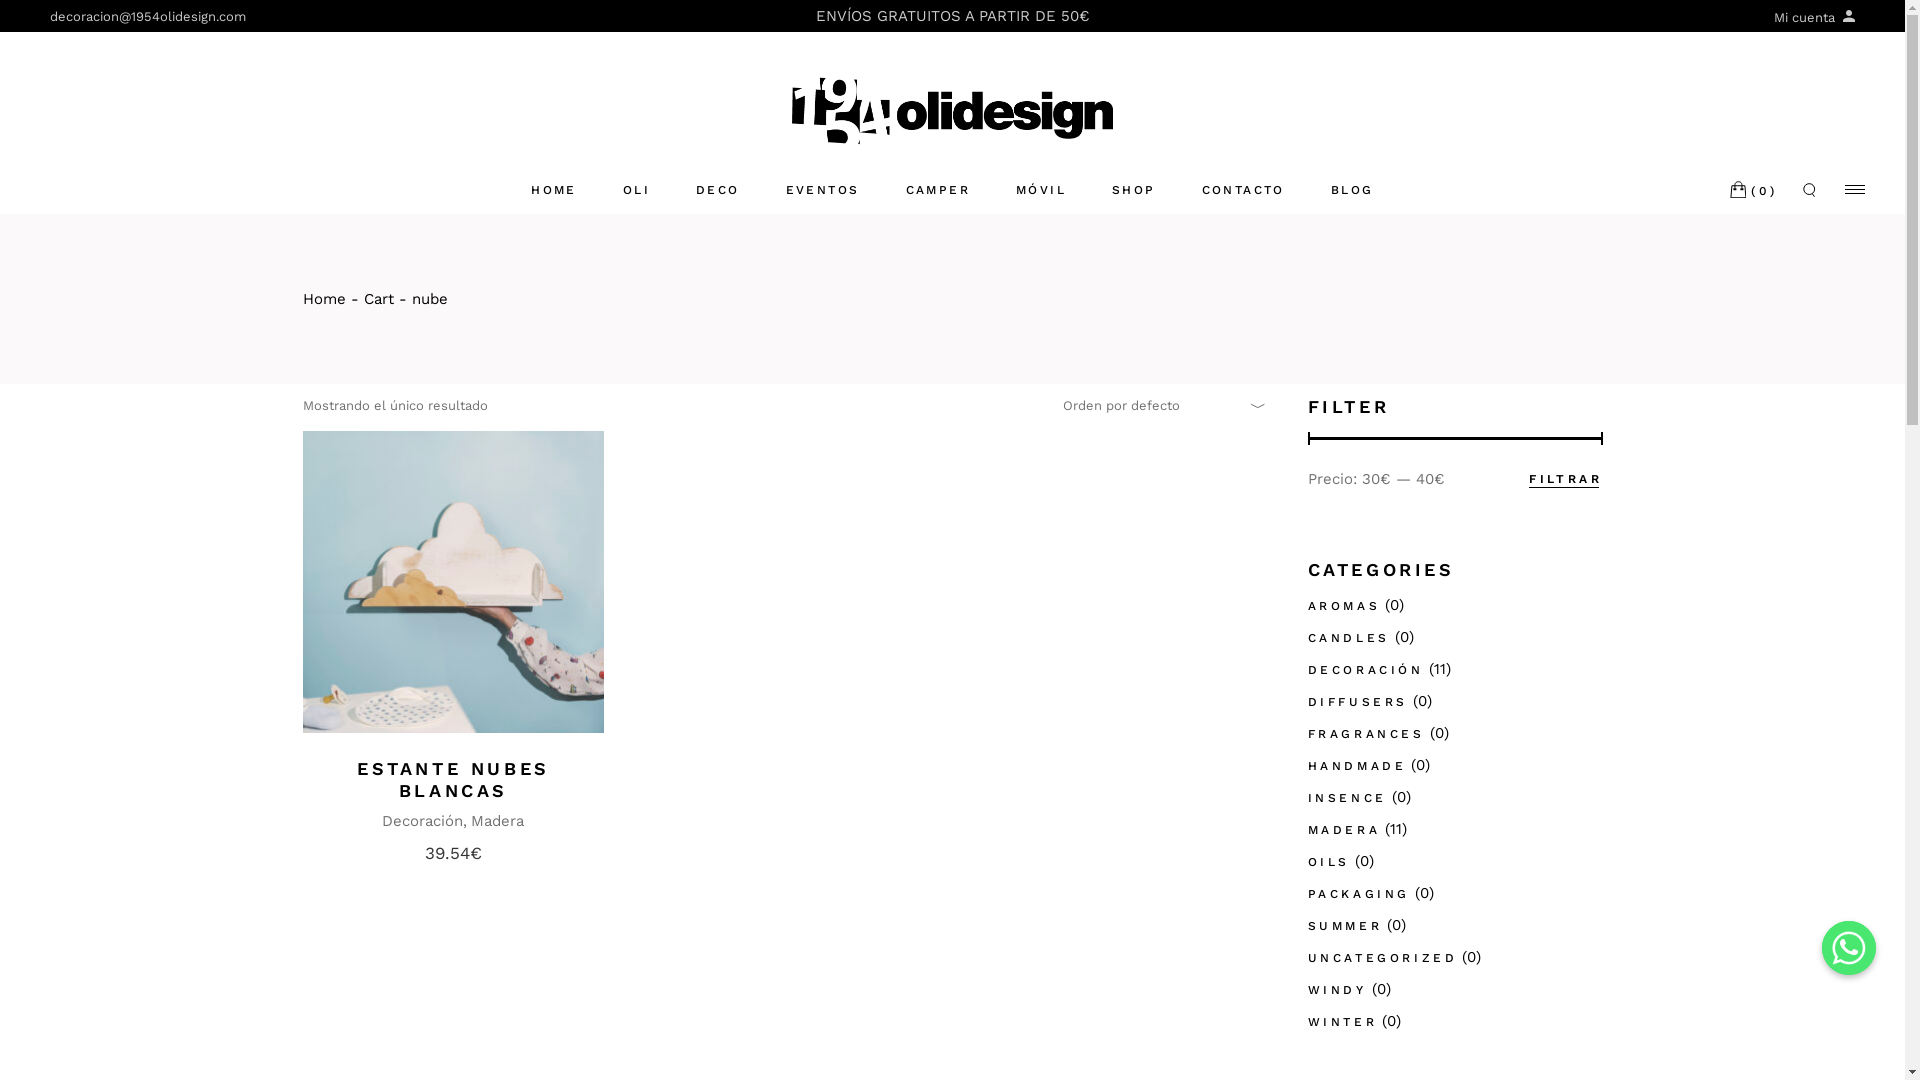 This screenshot has height=1080, width=1920. Describe the element at coordinates (148, 16) in the screenshot. I see `decoracion@1954olidesign.com` at that location.